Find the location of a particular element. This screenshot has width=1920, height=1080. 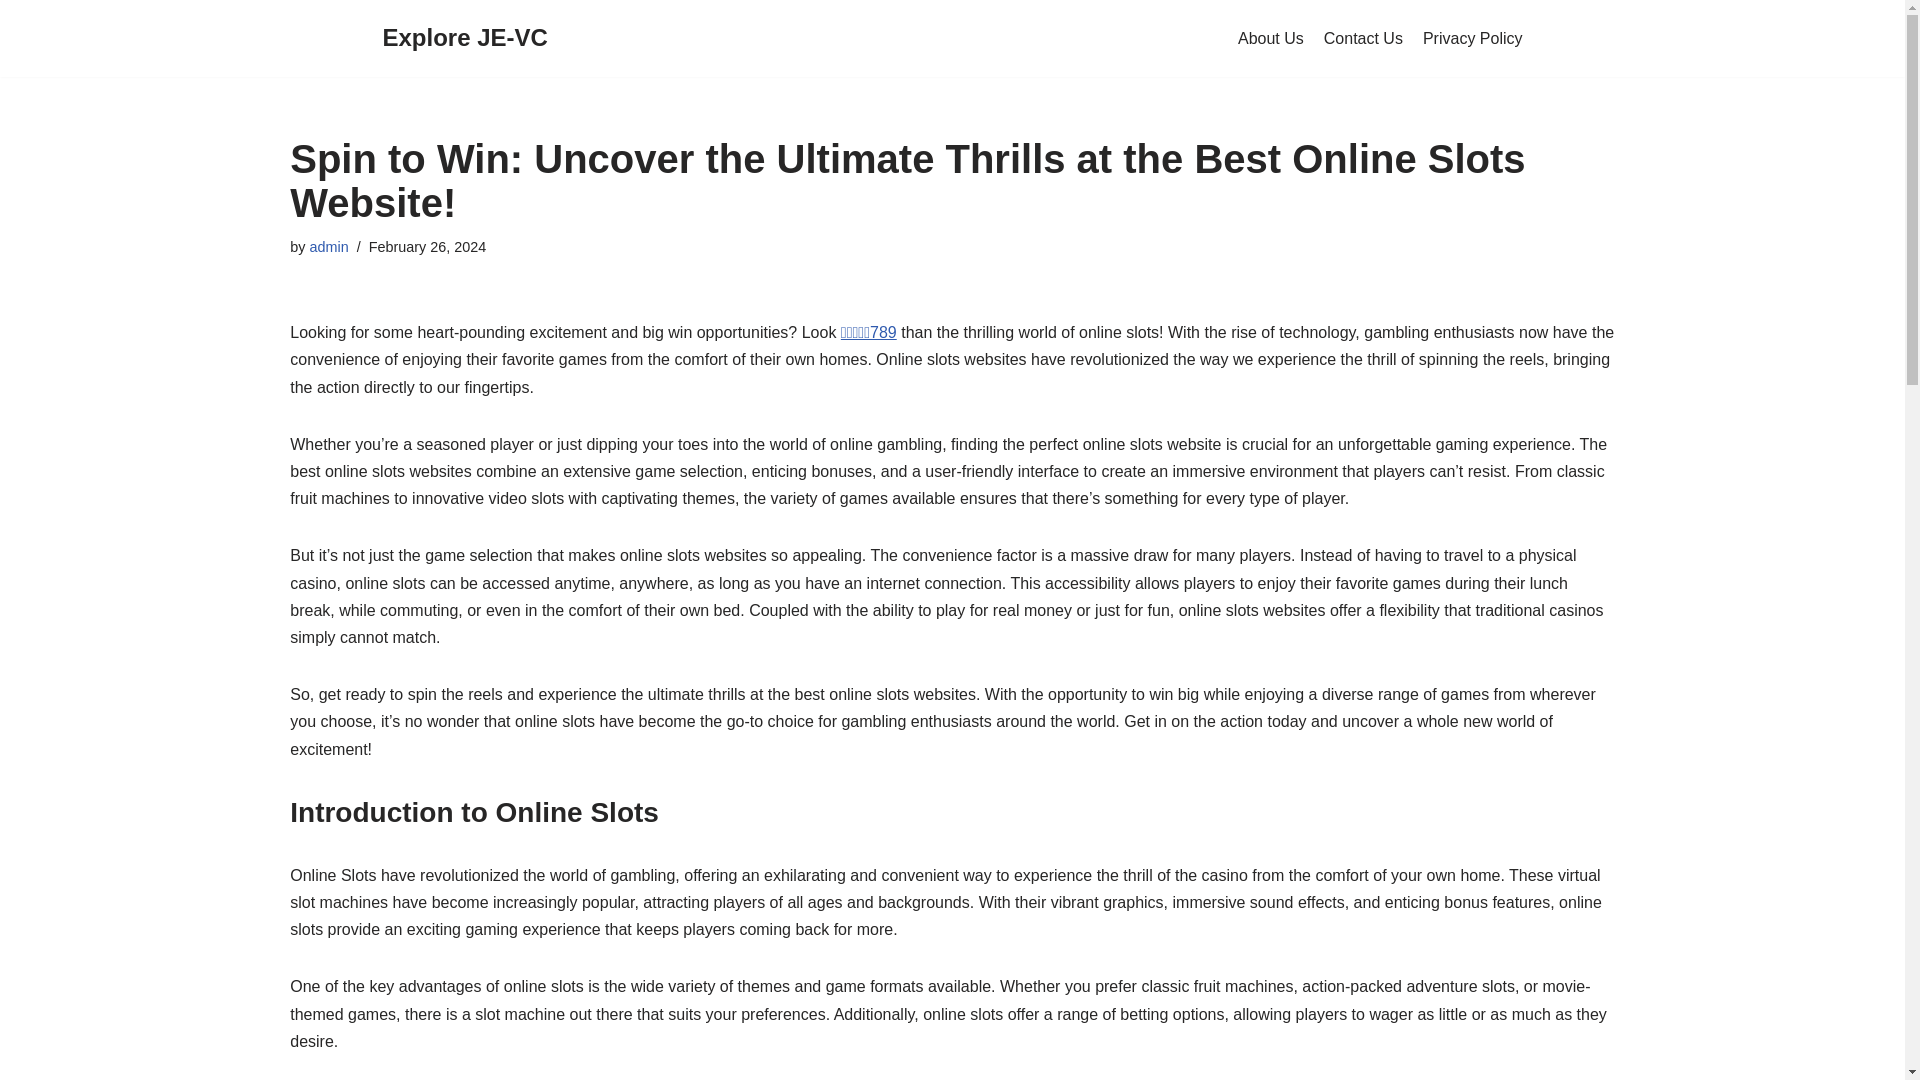

Skip to content is located at coordinates (15, 42).